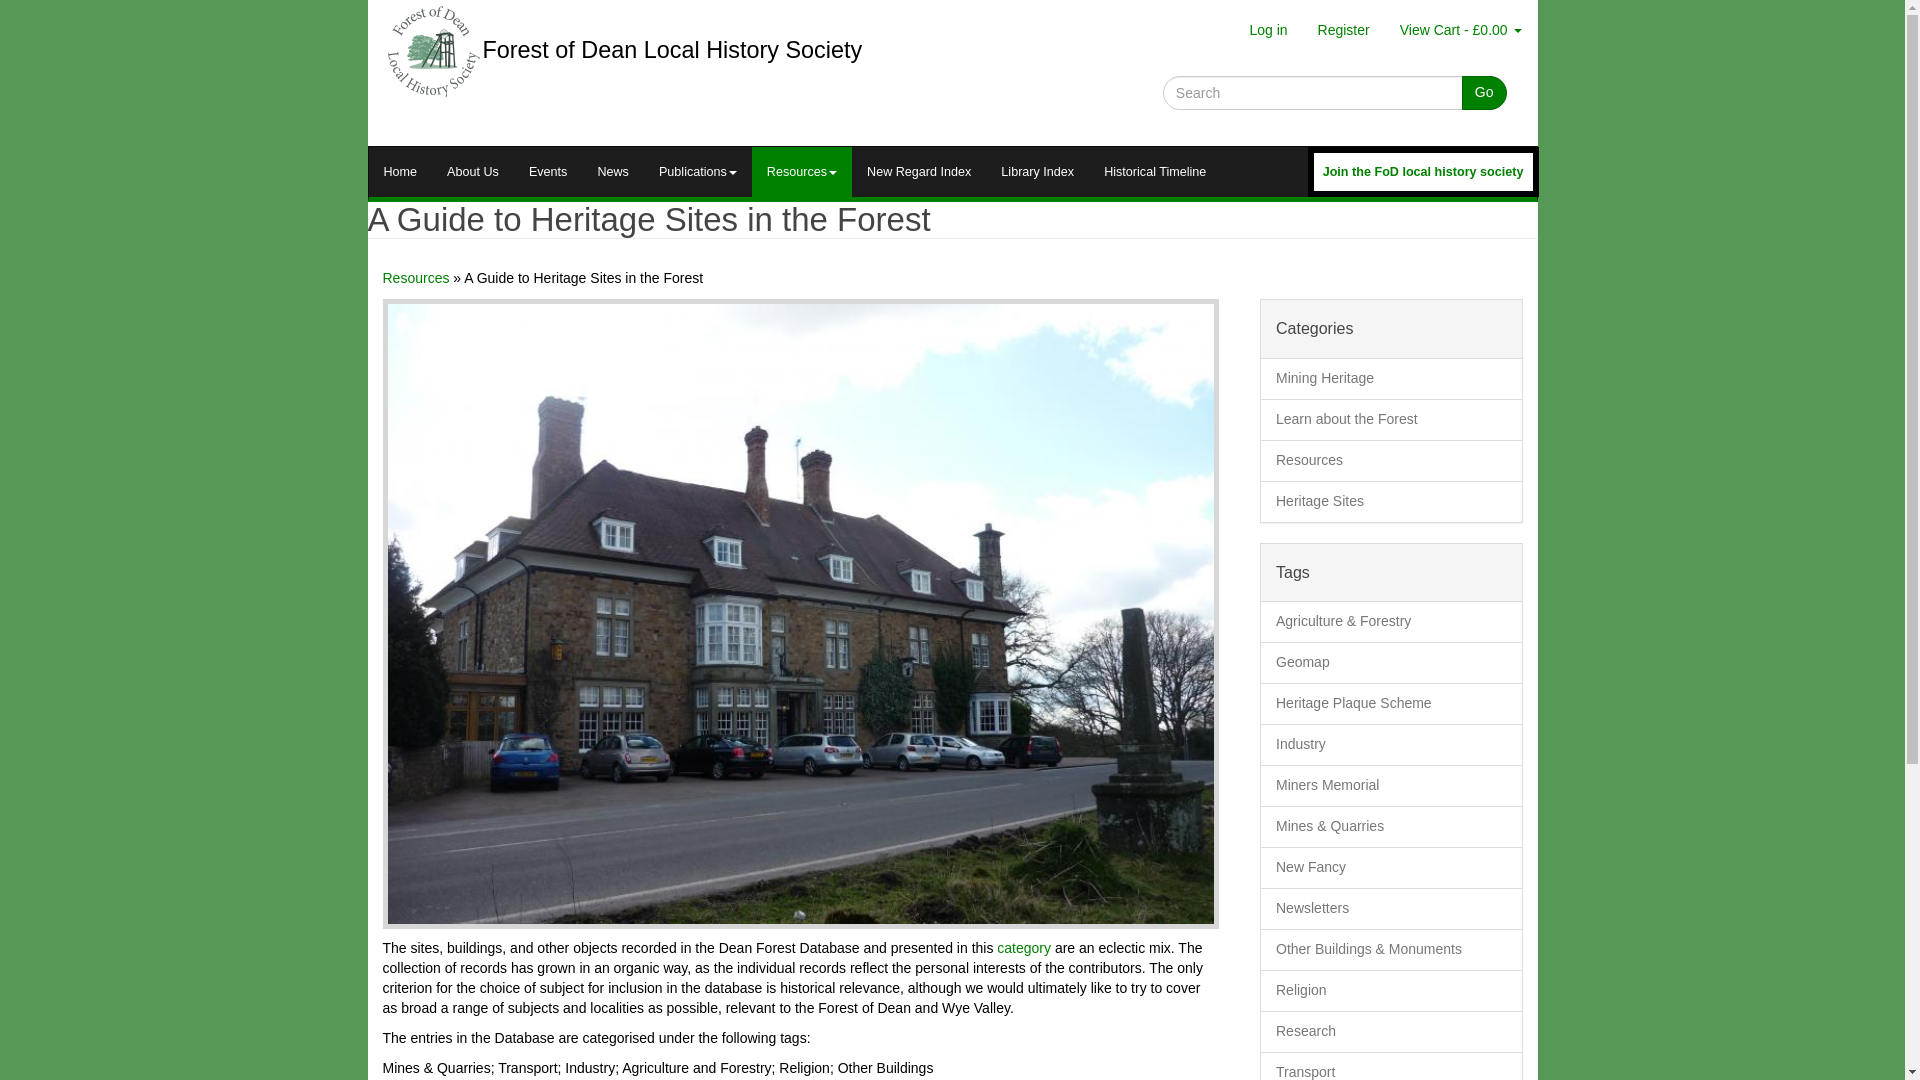 The width and height of the screenshot is (1920, 1080). Describe the element at coordinates (400, 171) in the screenshot. I see `Home` at that location.